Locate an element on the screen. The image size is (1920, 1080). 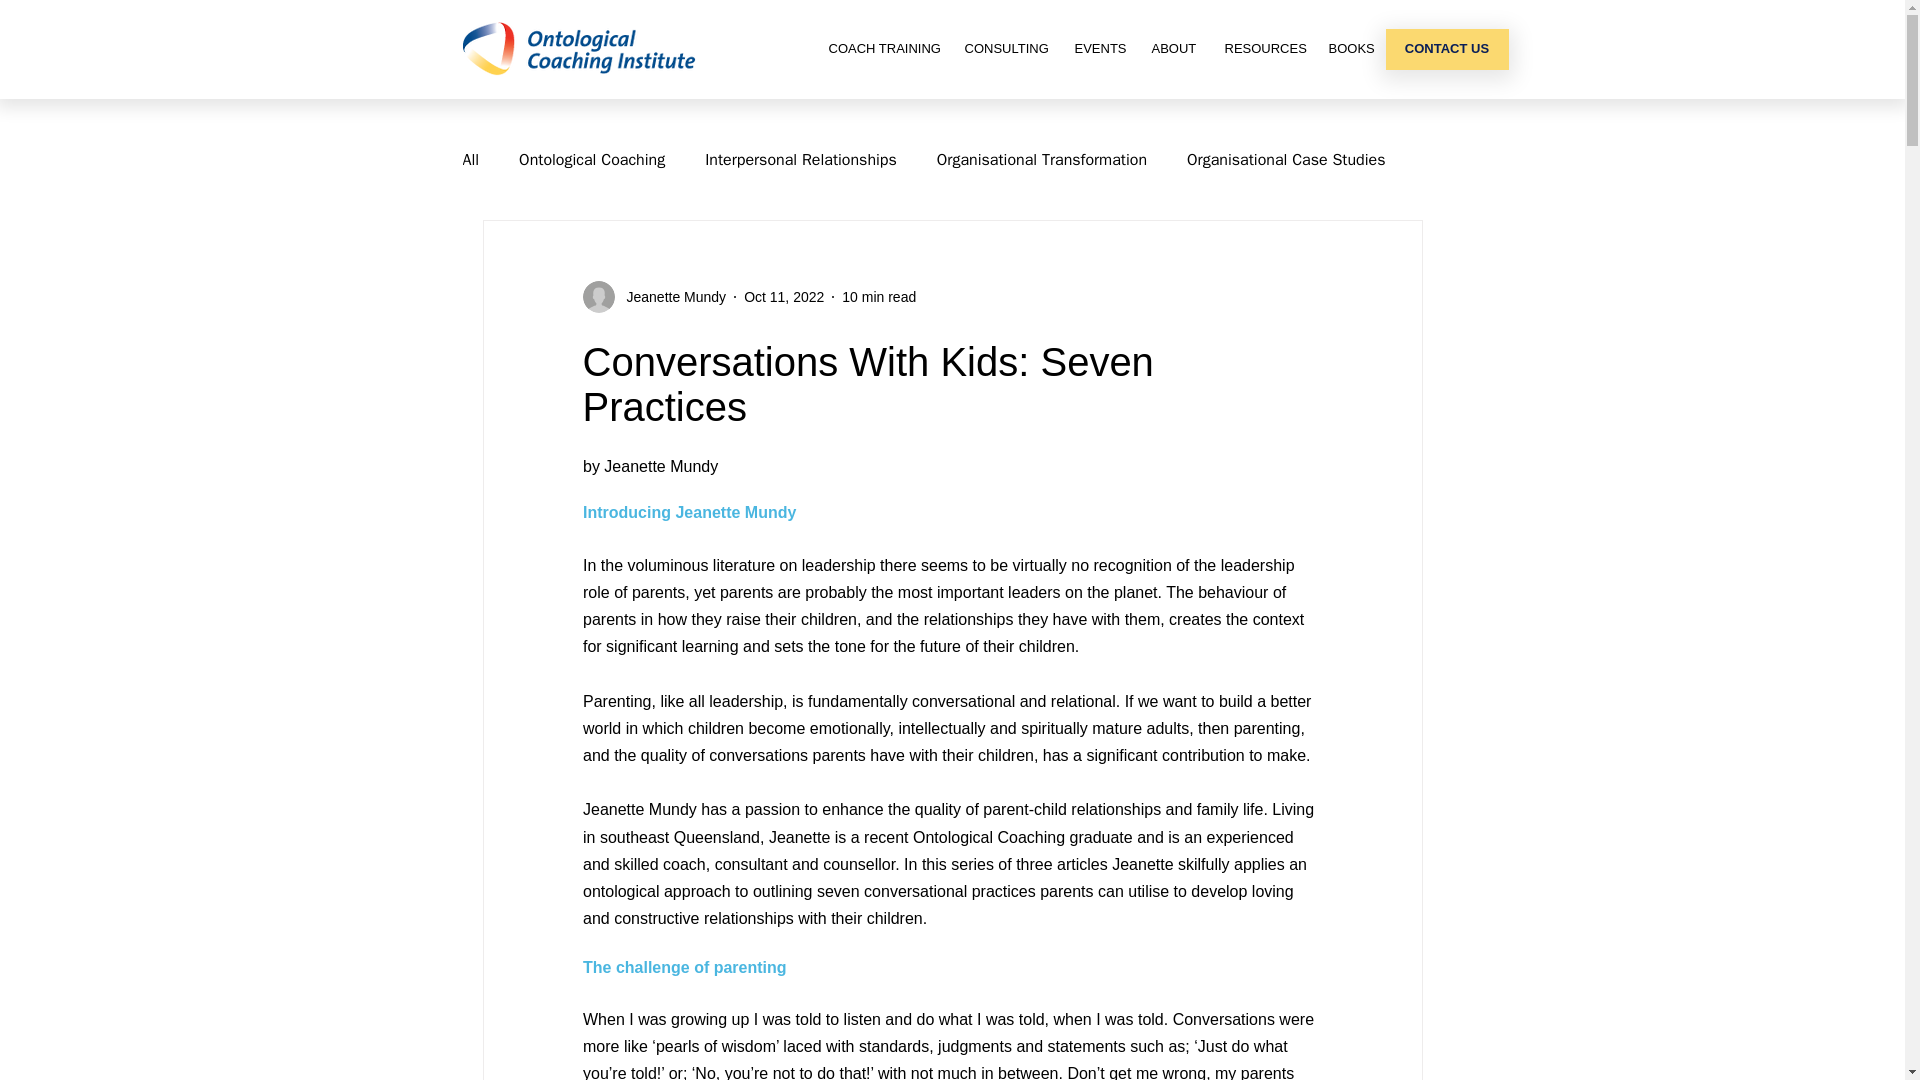
10 min read is located at coordinates (878, 296).